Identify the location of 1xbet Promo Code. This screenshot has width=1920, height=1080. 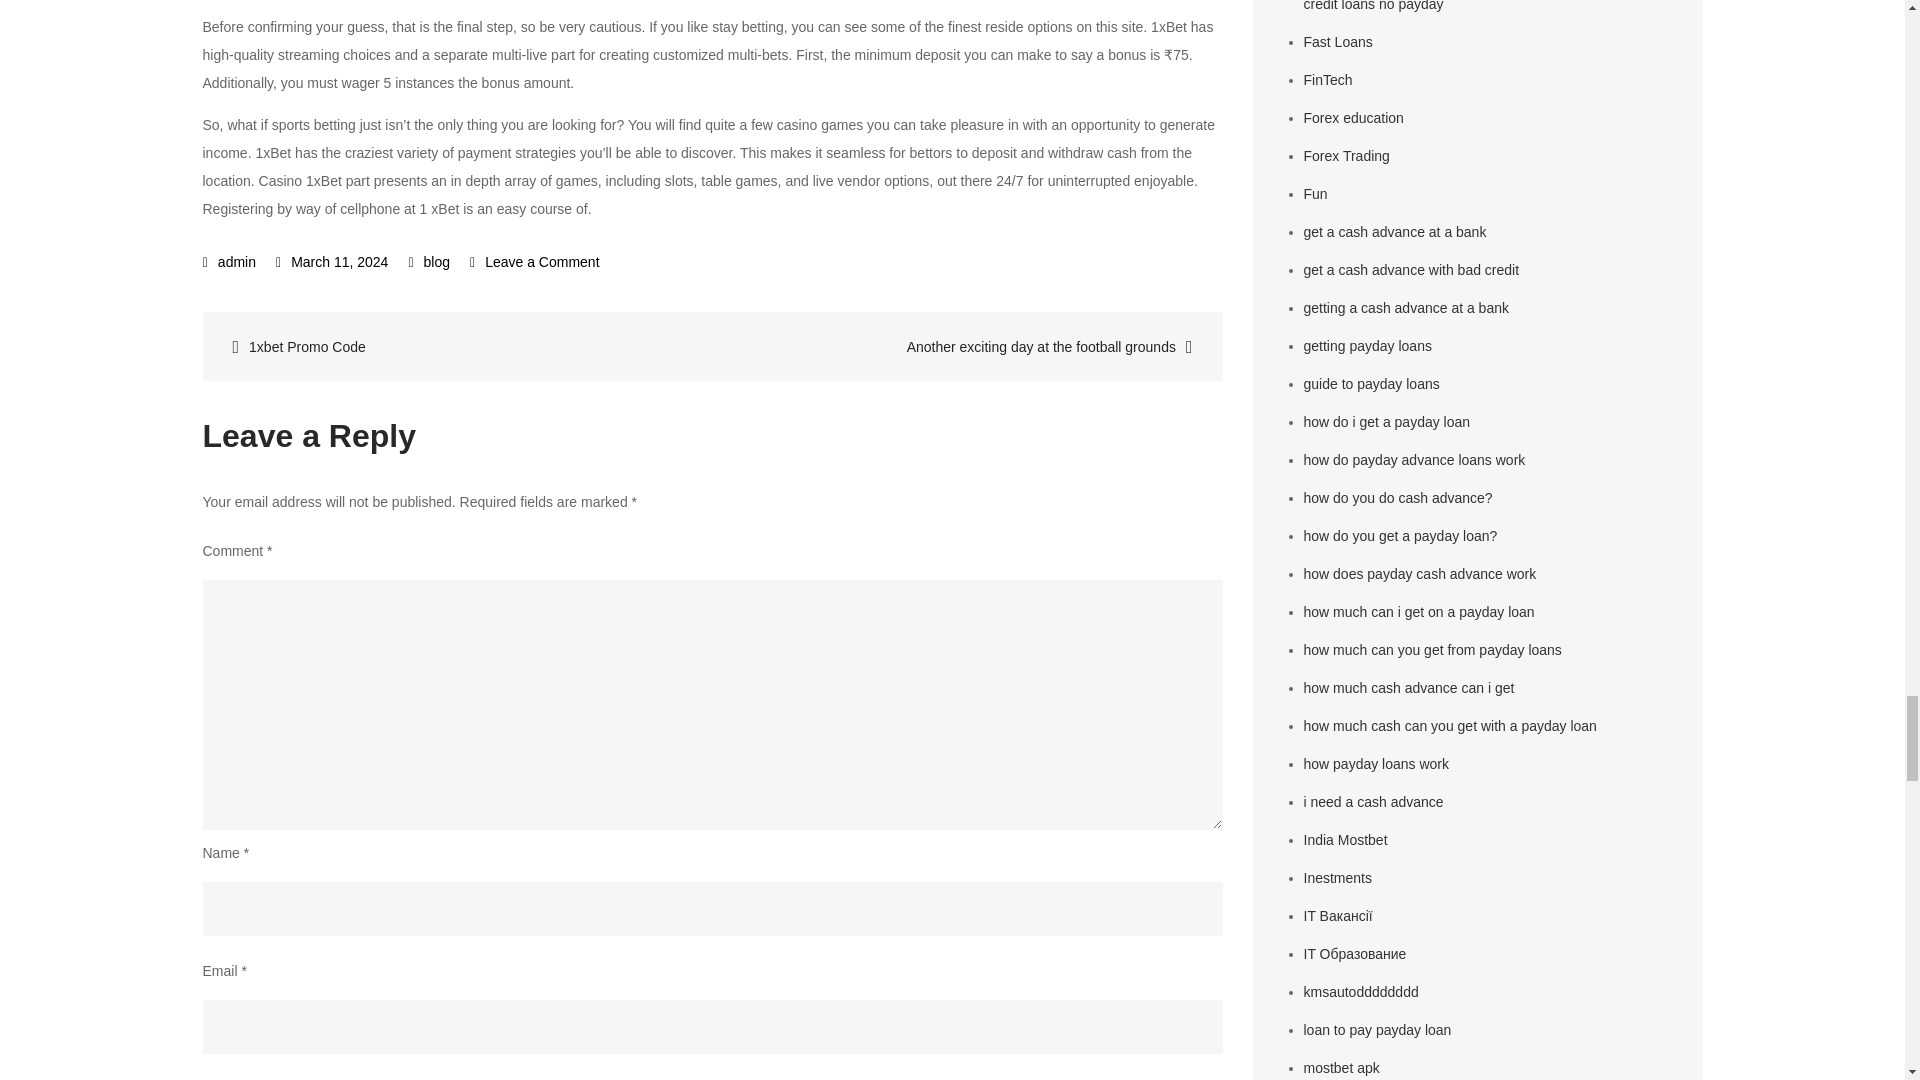
(460, 346).